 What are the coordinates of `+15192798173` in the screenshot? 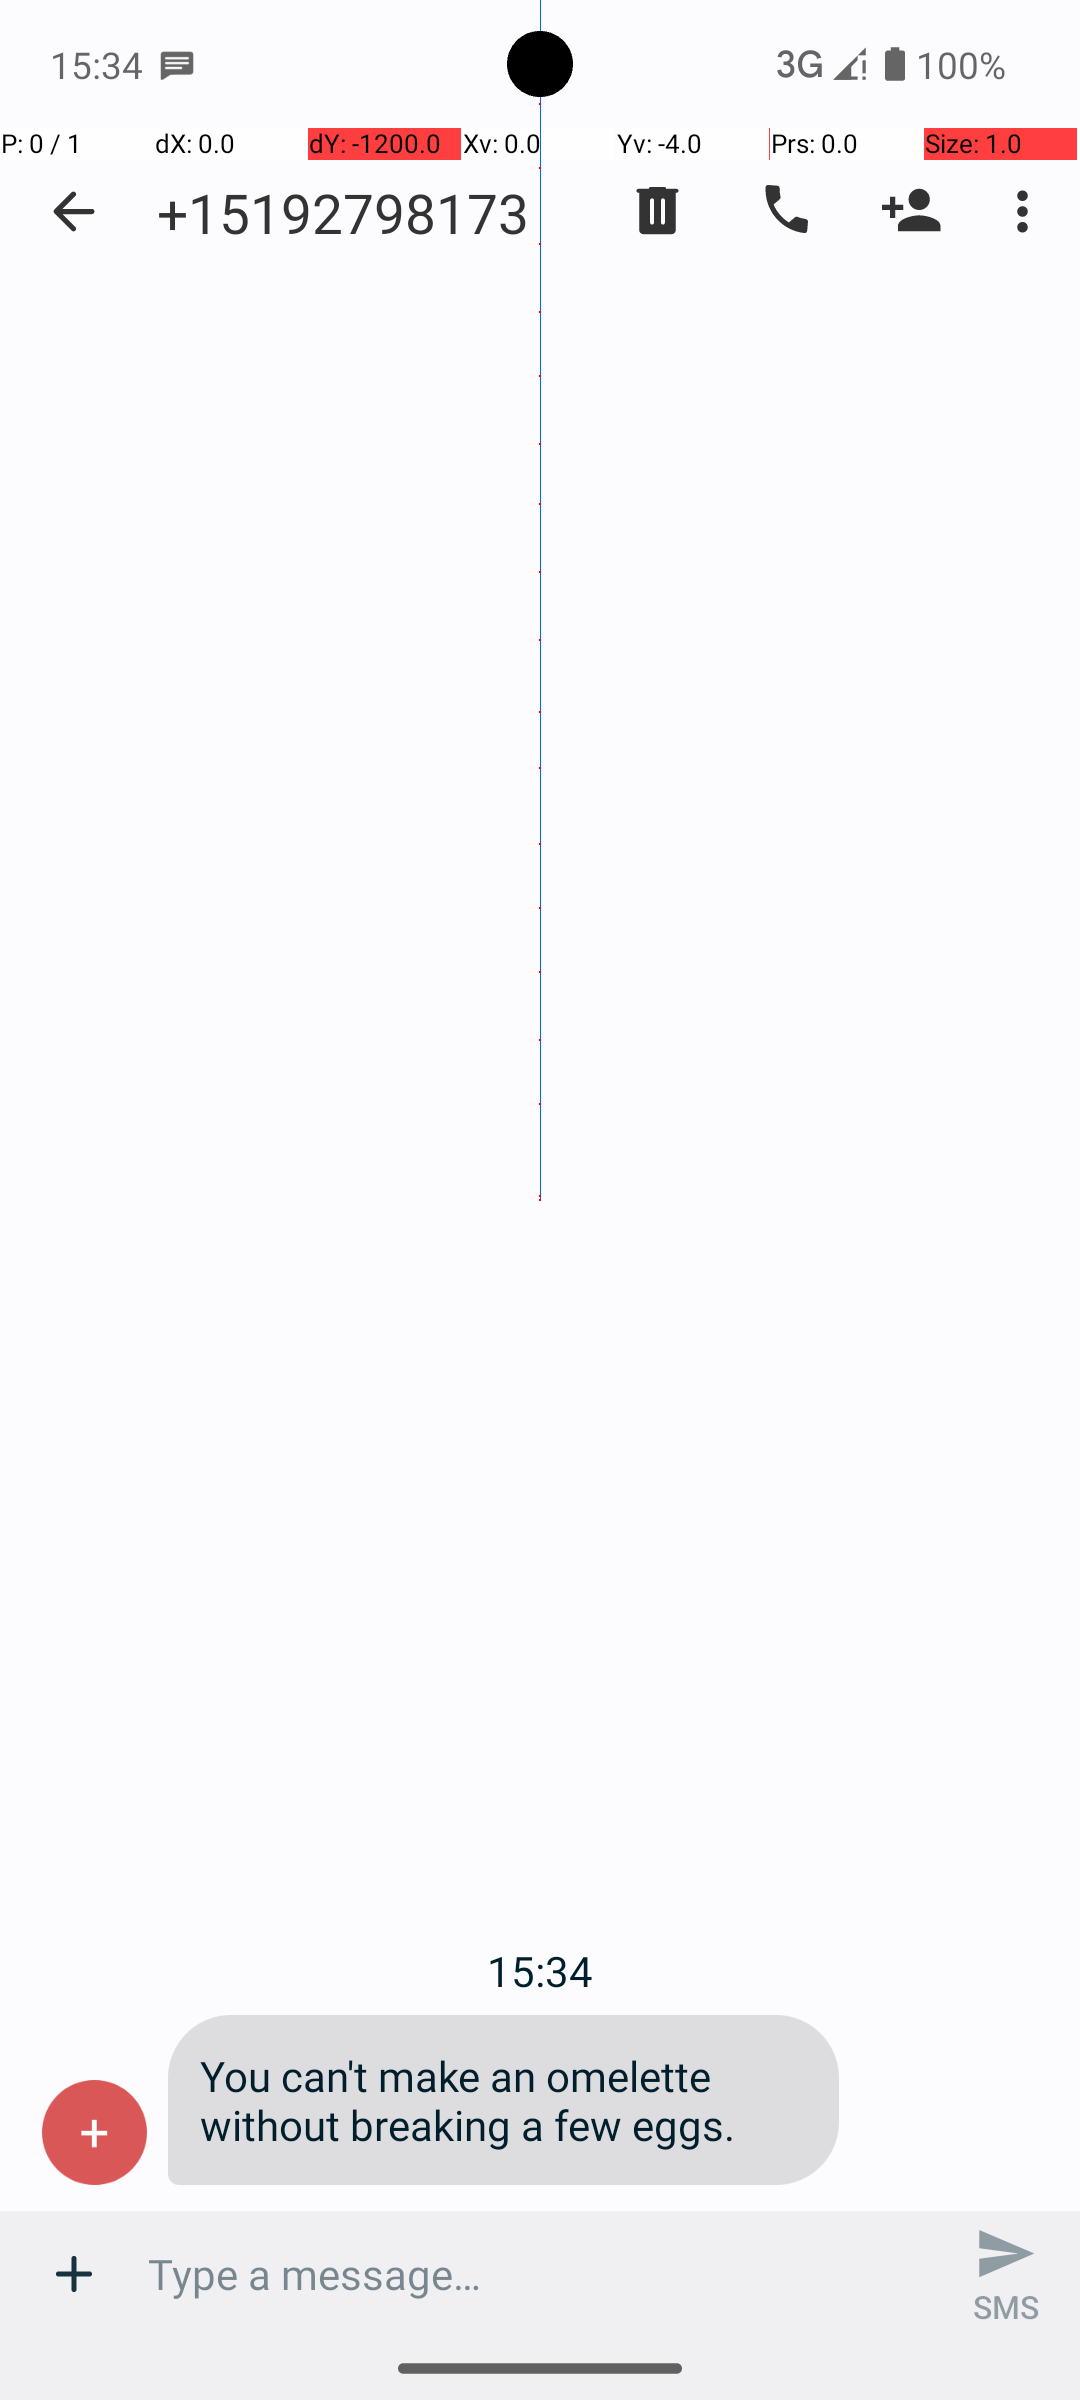 It's located at (343, 212).